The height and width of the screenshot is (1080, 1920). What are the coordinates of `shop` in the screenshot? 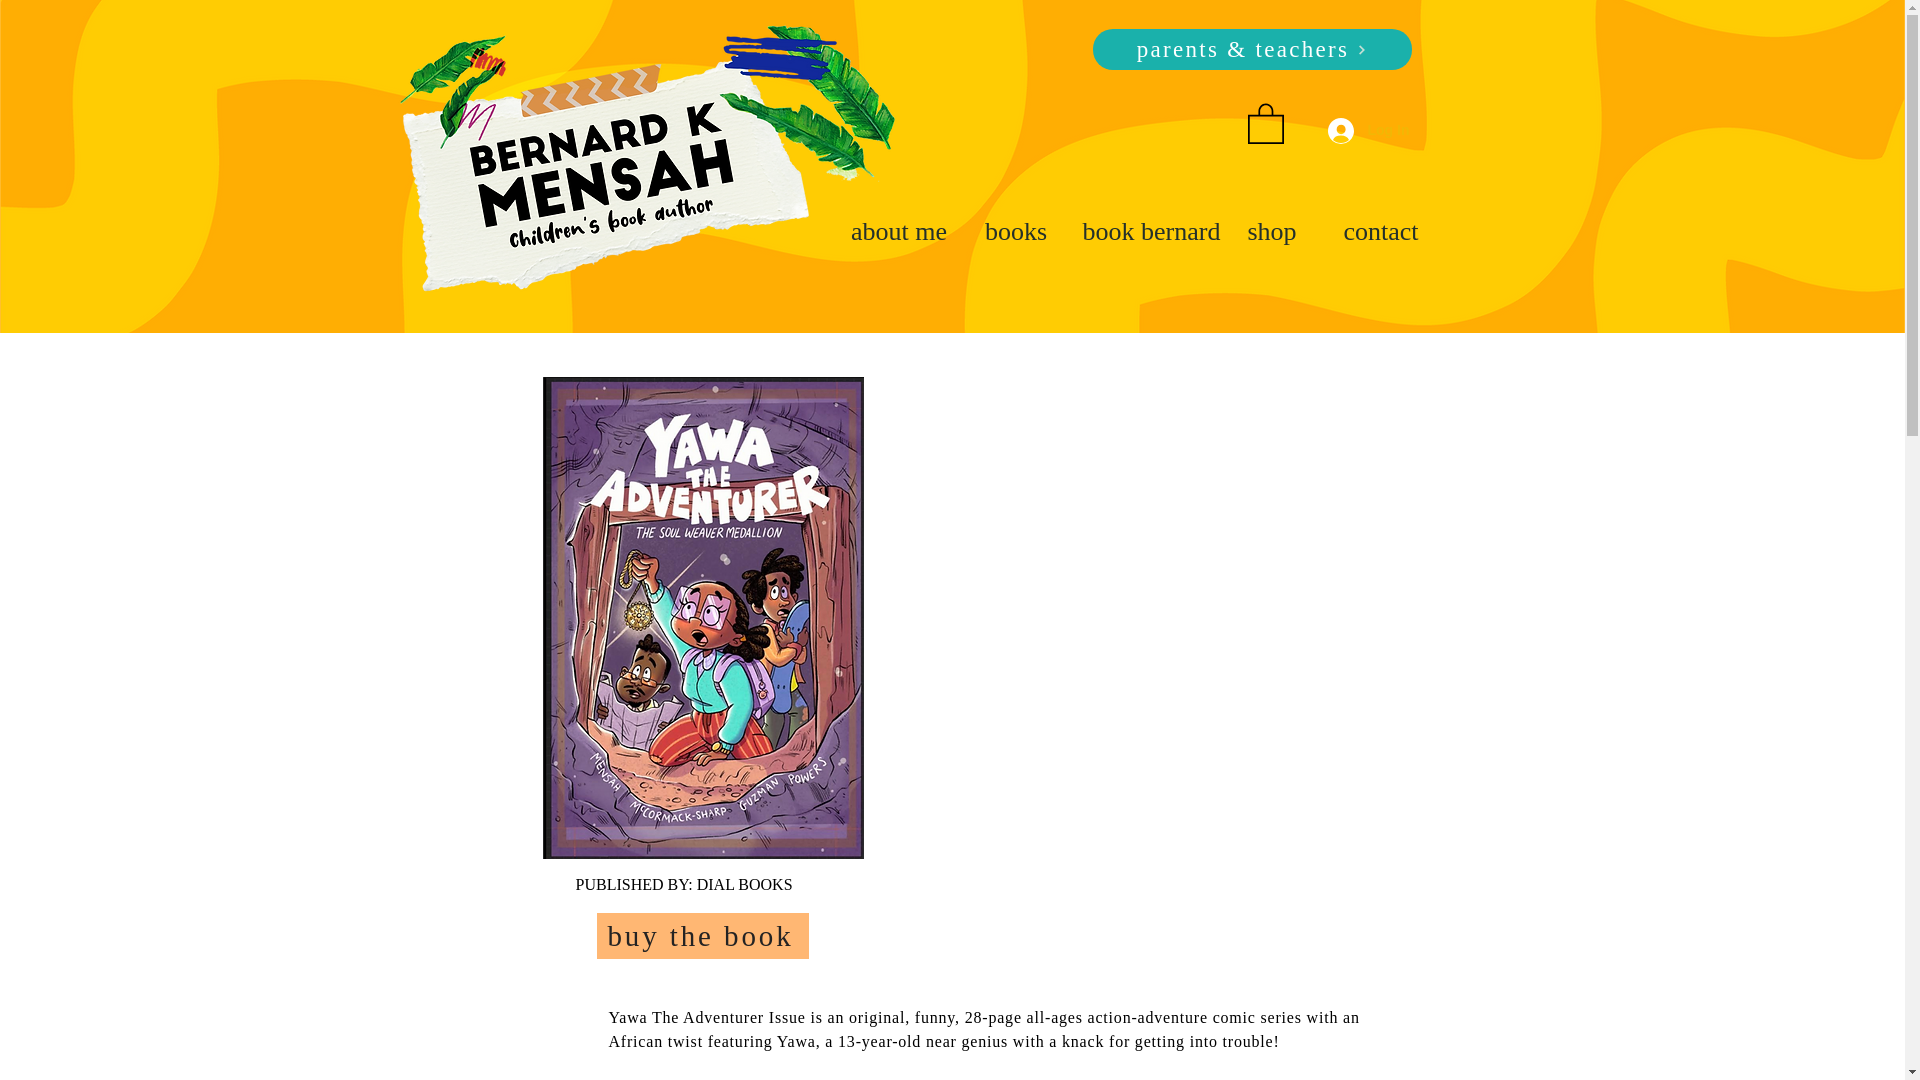 It's located at (1272, 230).